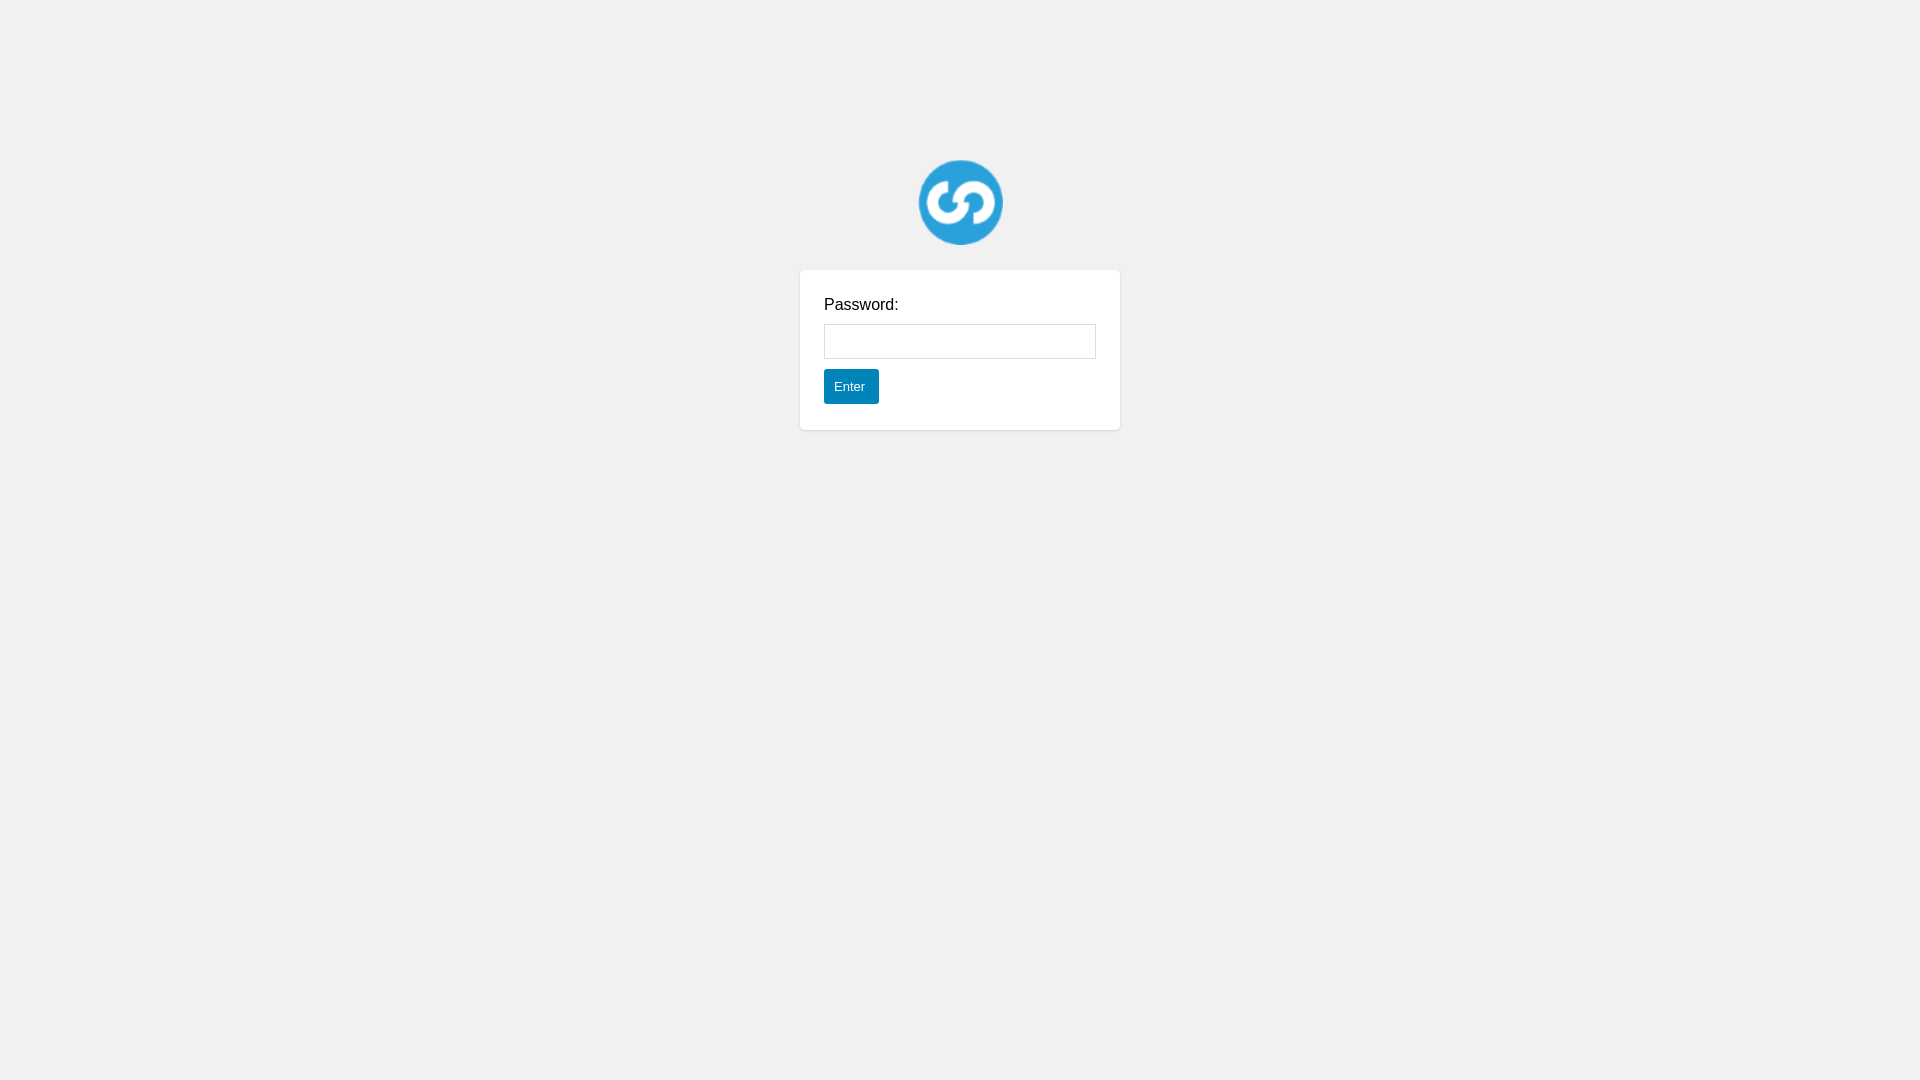 This screenshot has width=1920, height=1080. What do you see at coordinates (960, 202) in the screenshot?
I see `Password Protect WordPress plugin` at bounding box center [960, 202].